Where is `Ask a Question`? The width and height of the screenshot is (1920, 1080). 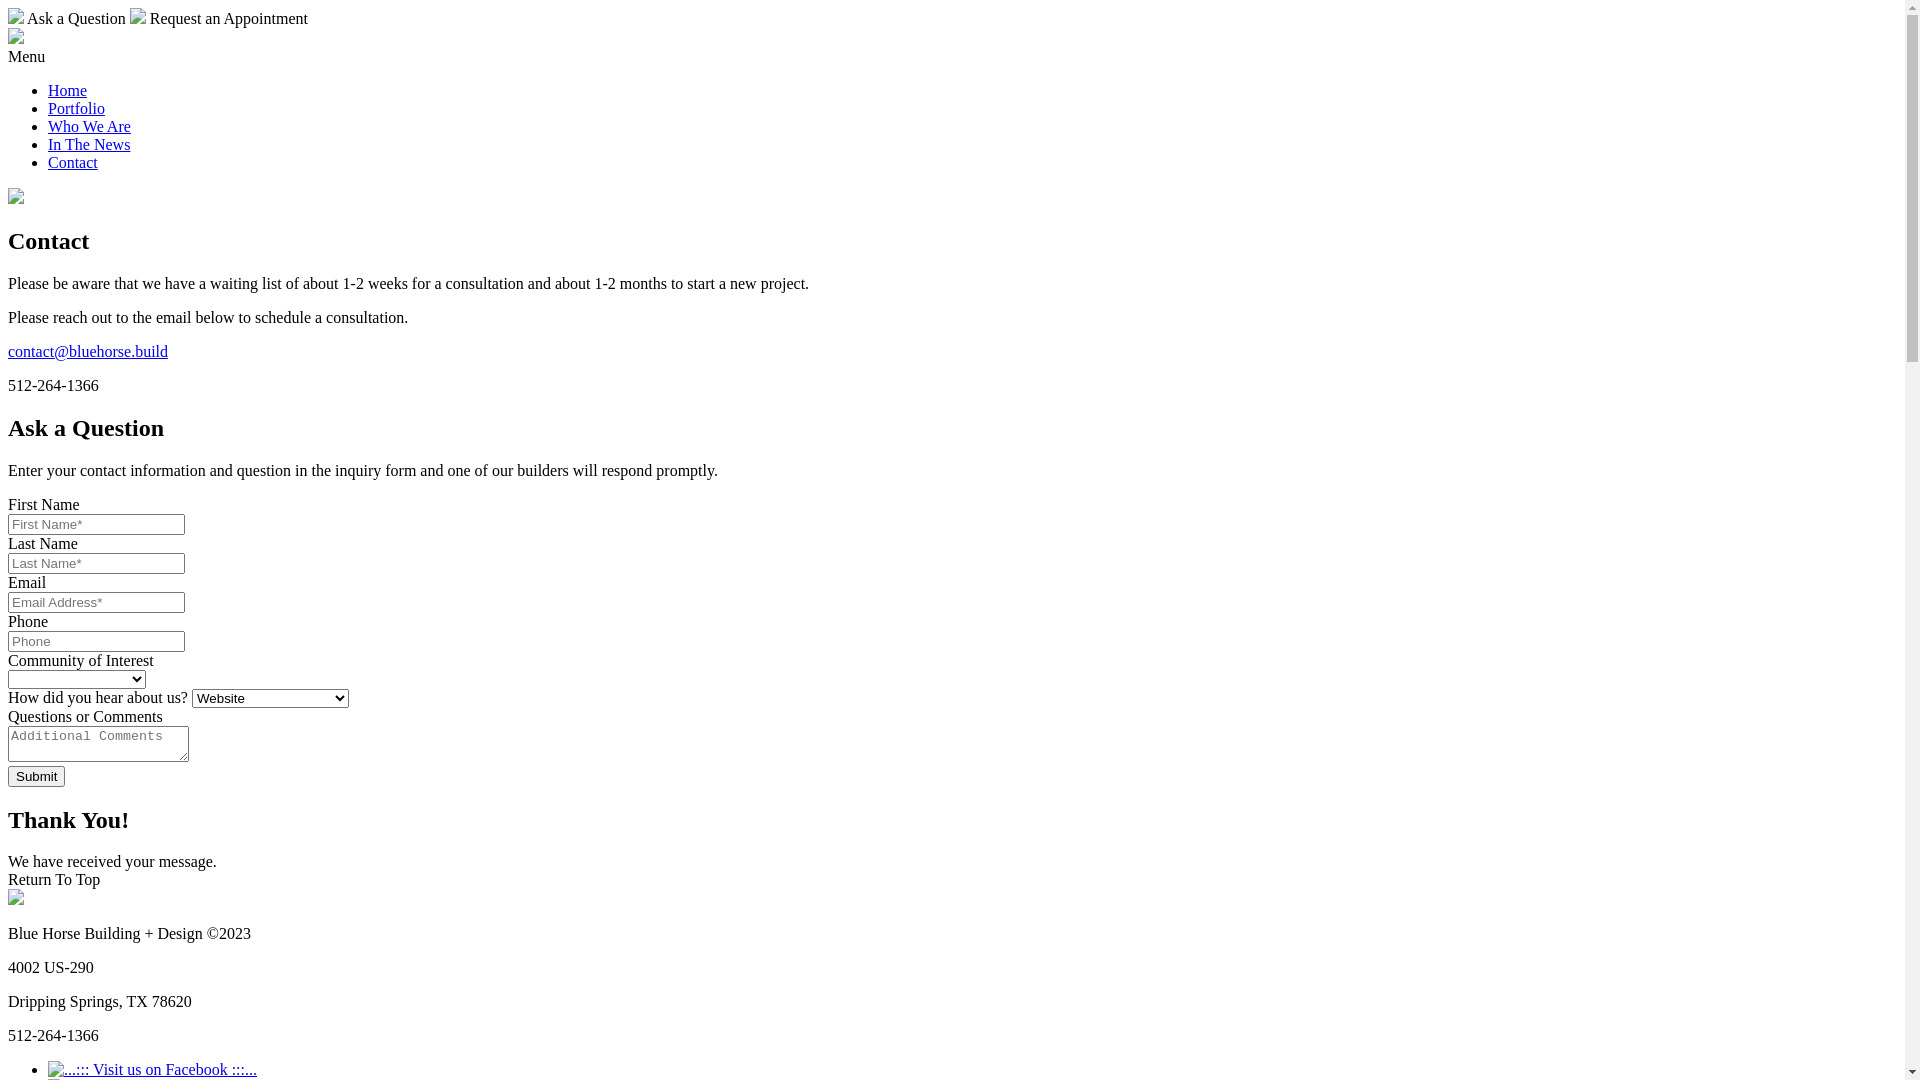 Ask a Question is located at coordinates (67, 18).